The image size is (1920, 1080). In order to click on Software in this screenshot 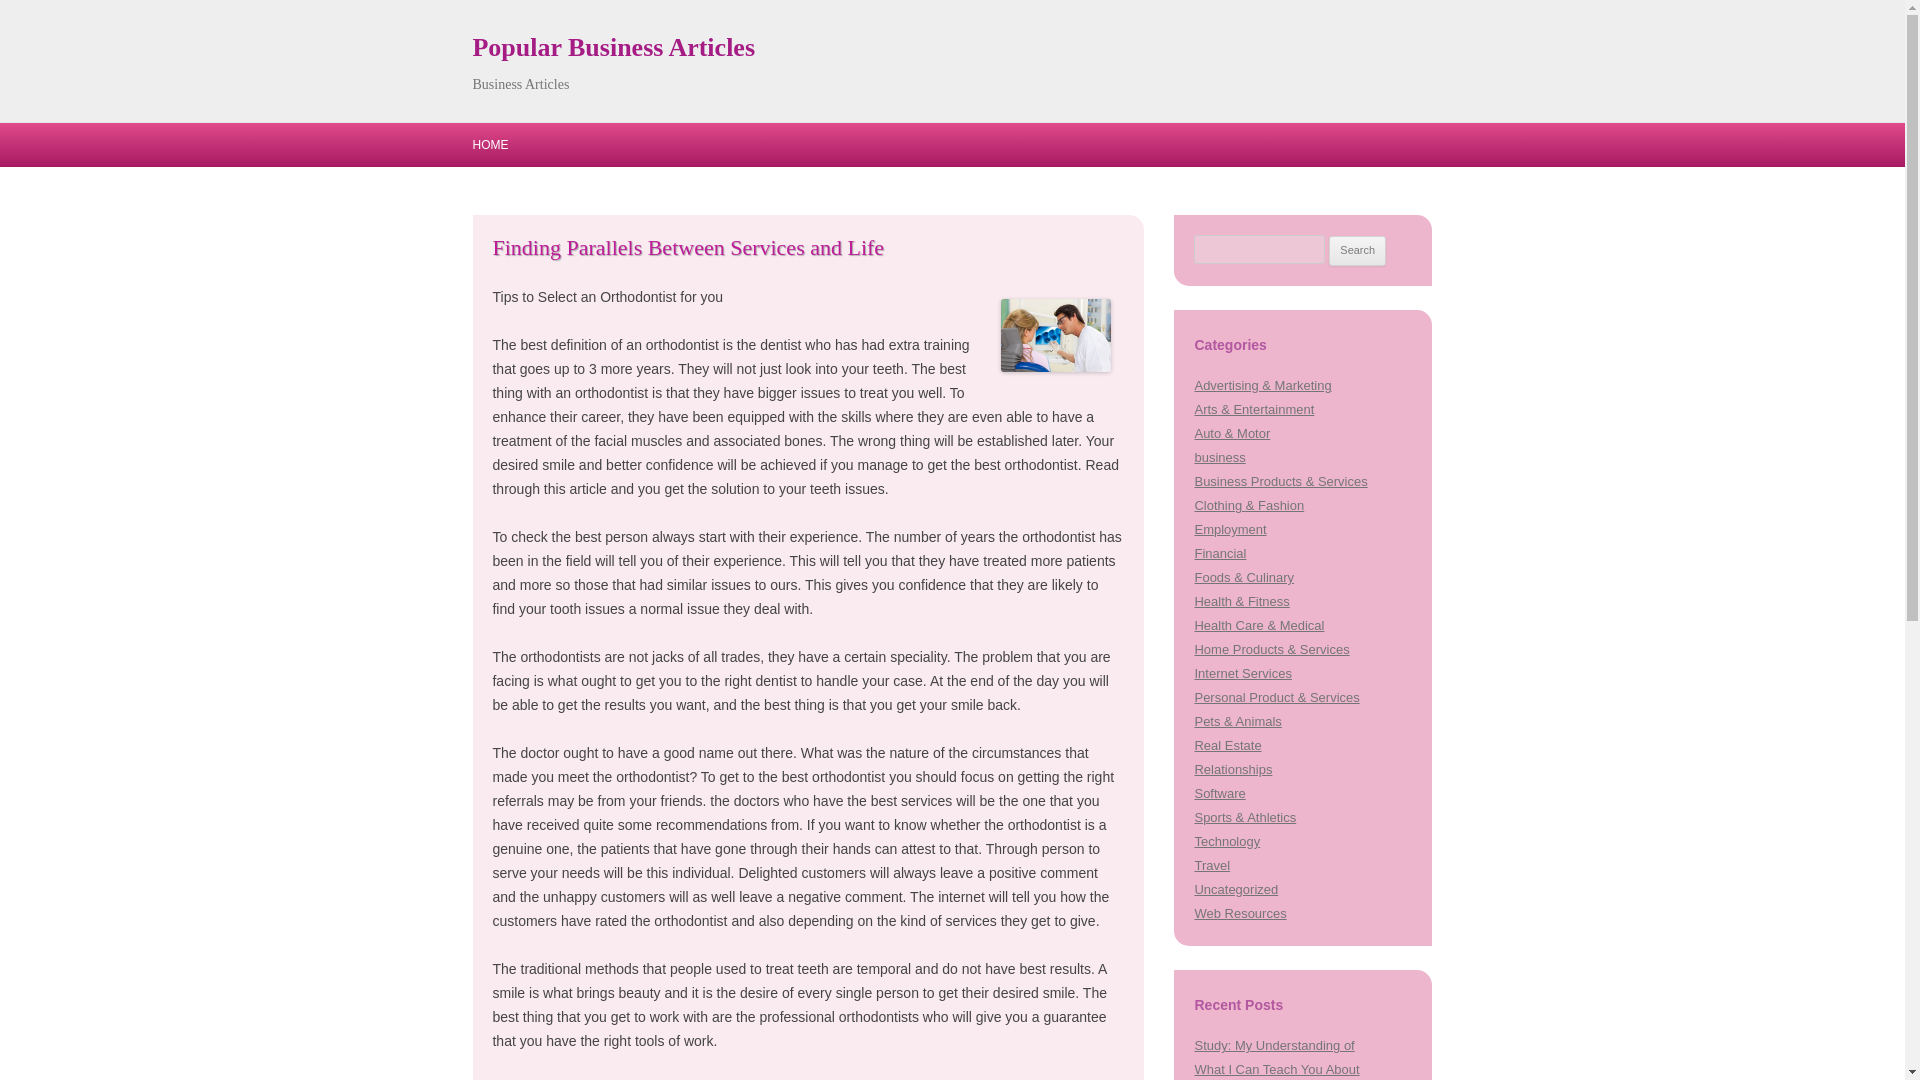, I will do `click(1219, 794)`.